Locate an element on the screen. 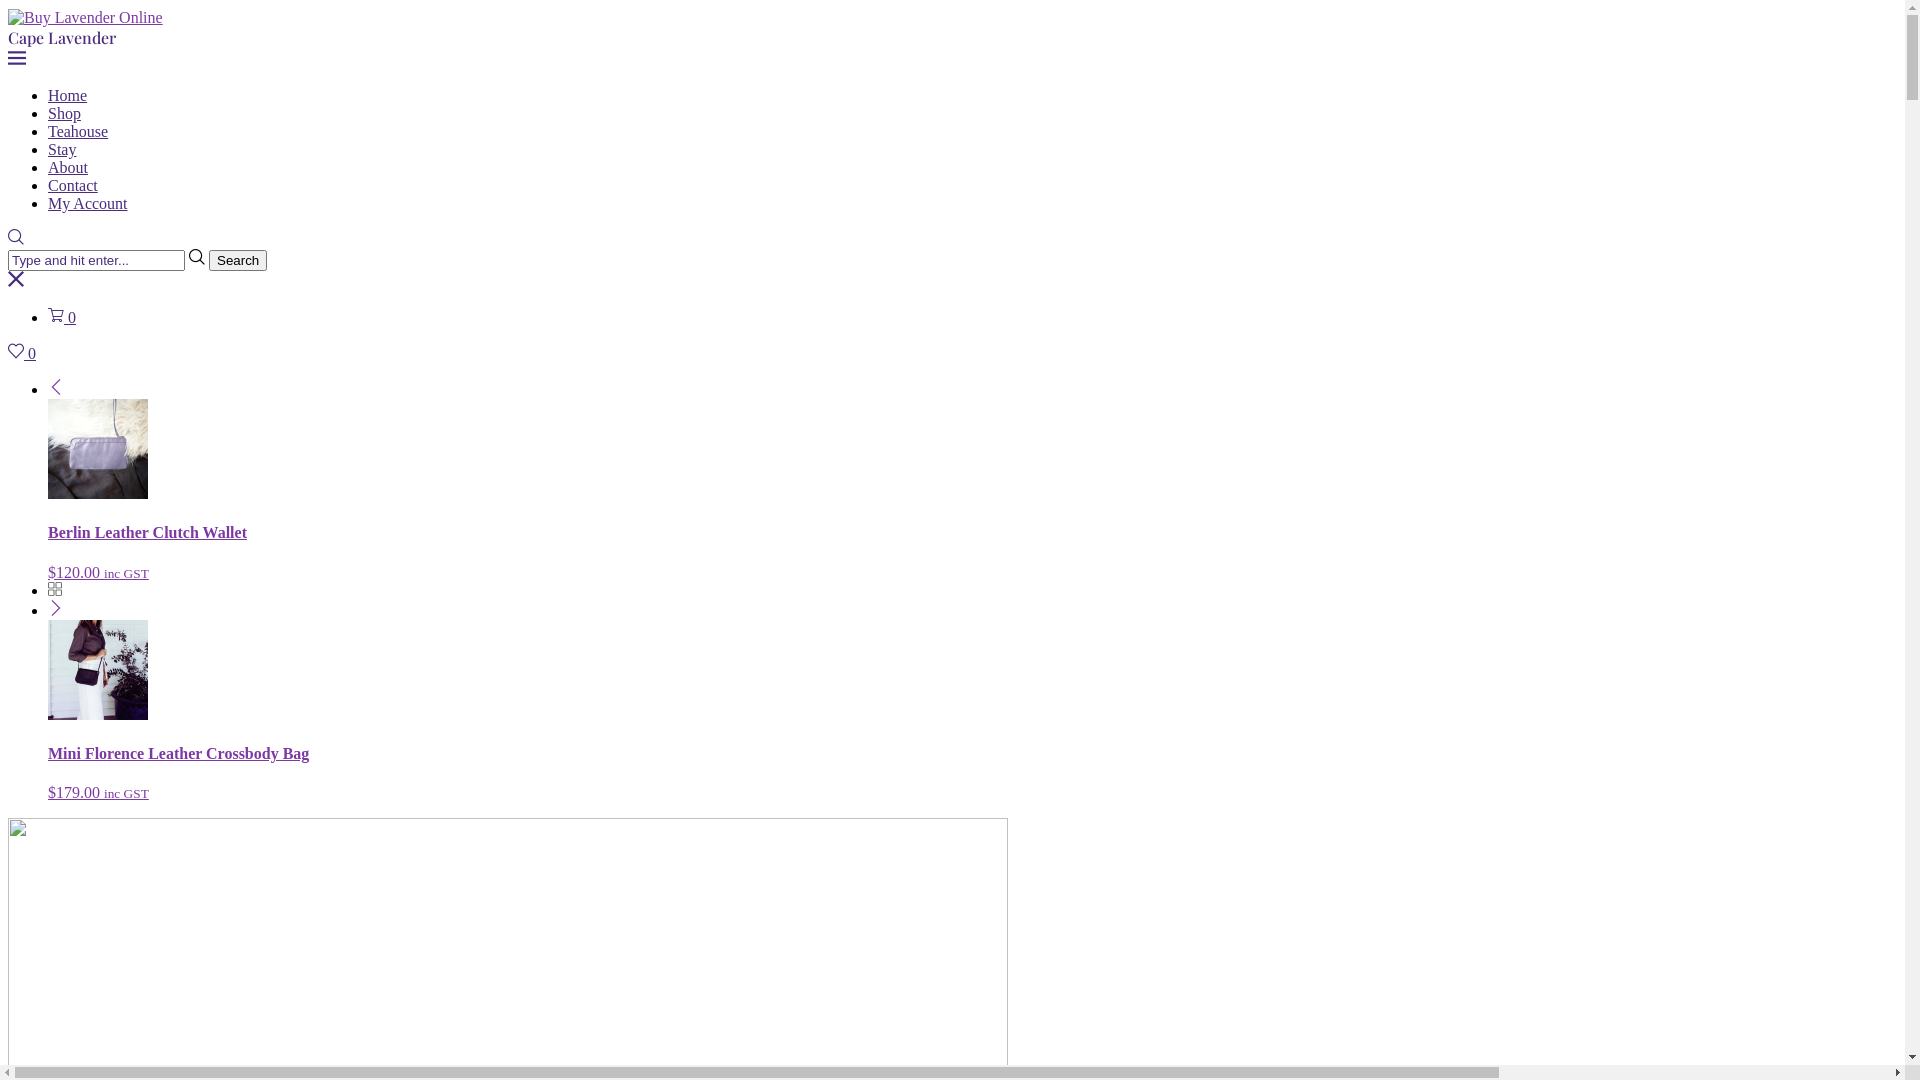 This screenshot has width=1920, height=1080. Shop is located at coordinates (64, 114).